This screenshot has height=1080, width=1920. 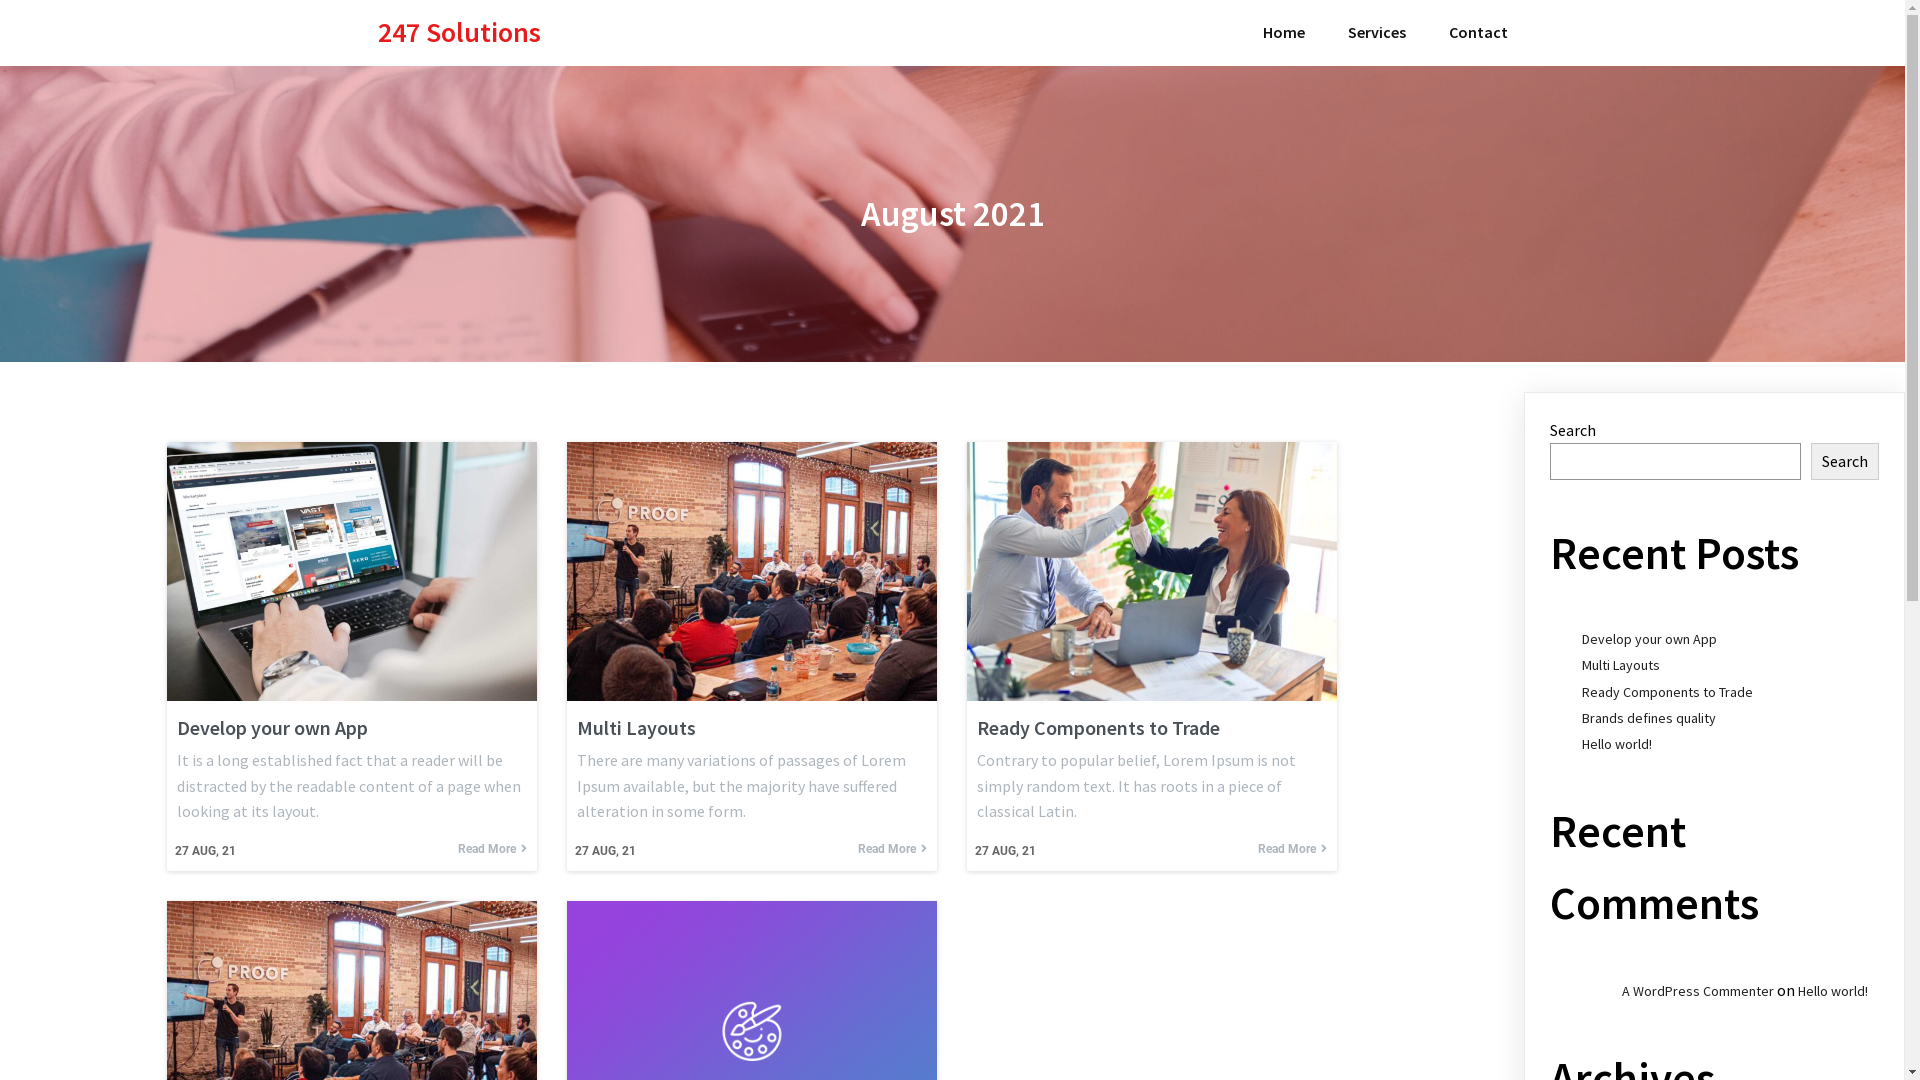 I want to click on Hello world!, so click(x=1617, y=744).